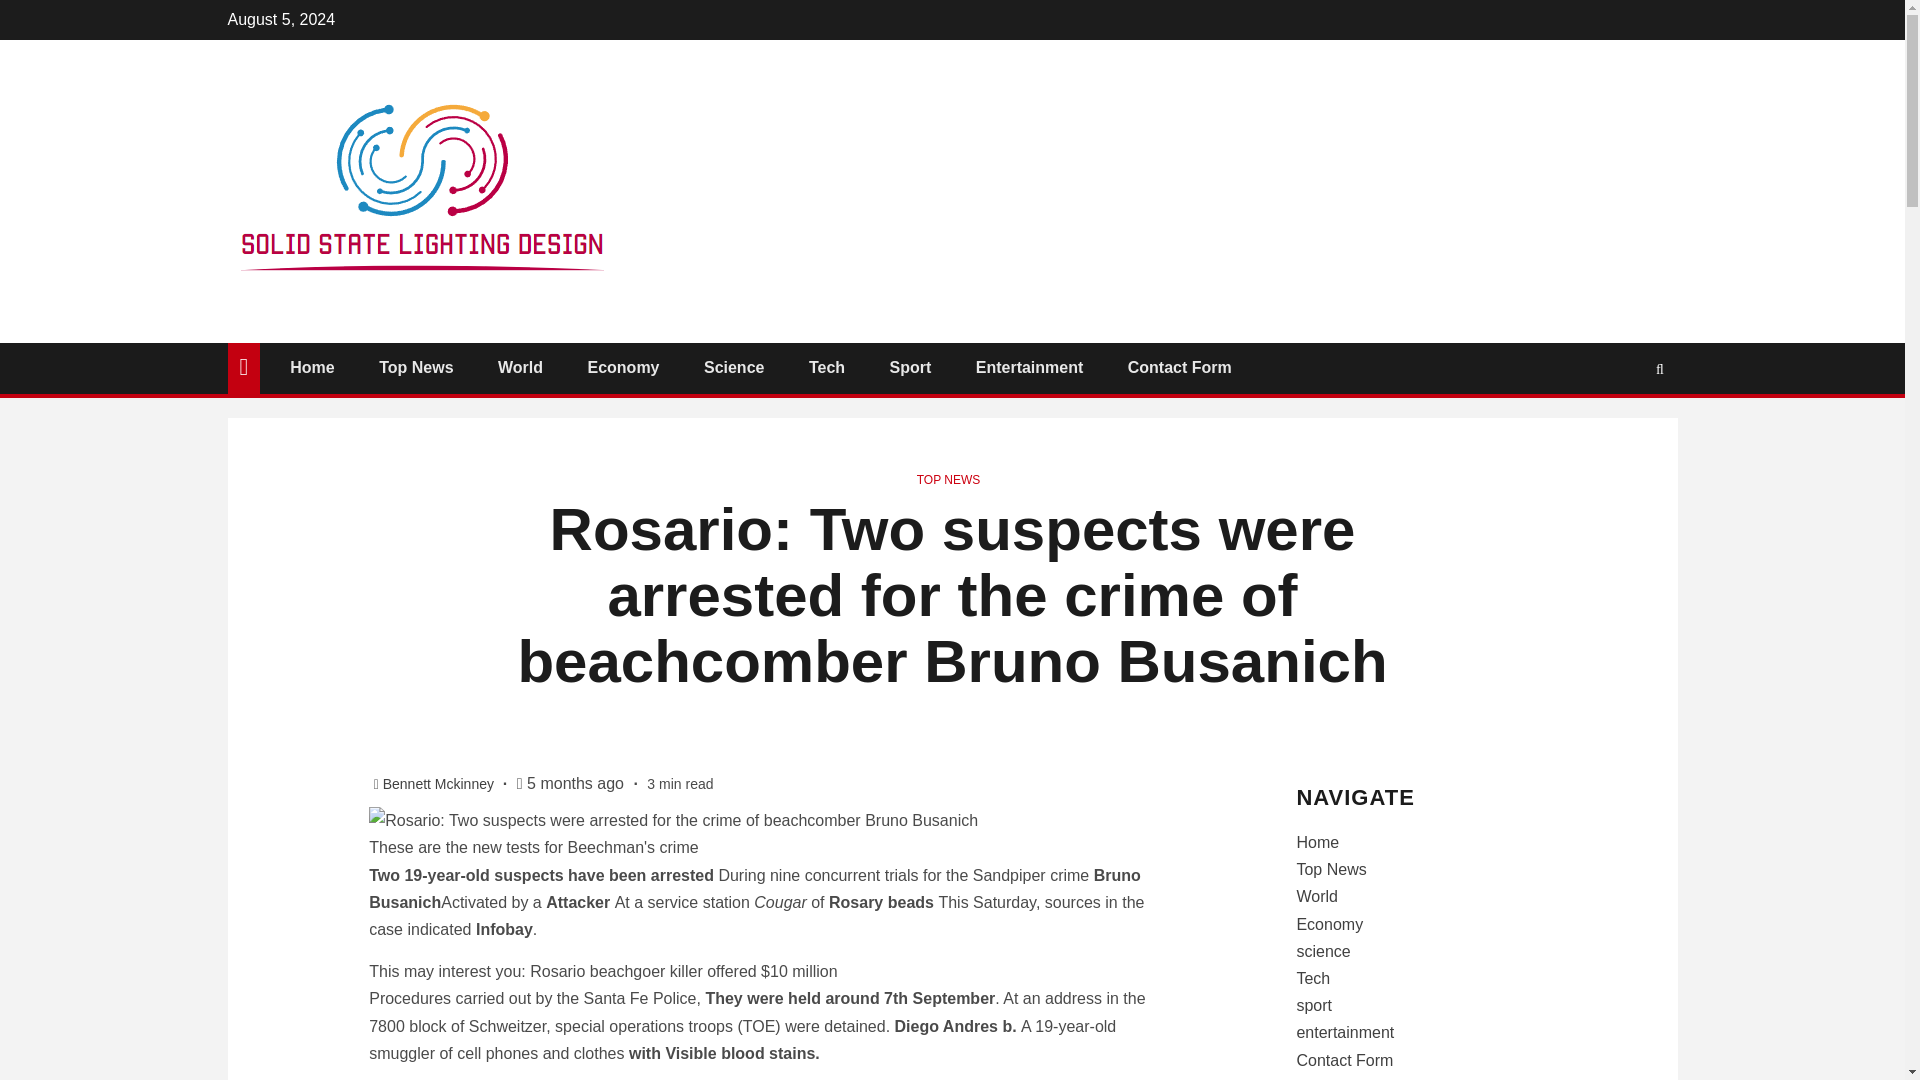 This screenshot has height=1080, width=1920. I want to click on Science, so click(734, 366).